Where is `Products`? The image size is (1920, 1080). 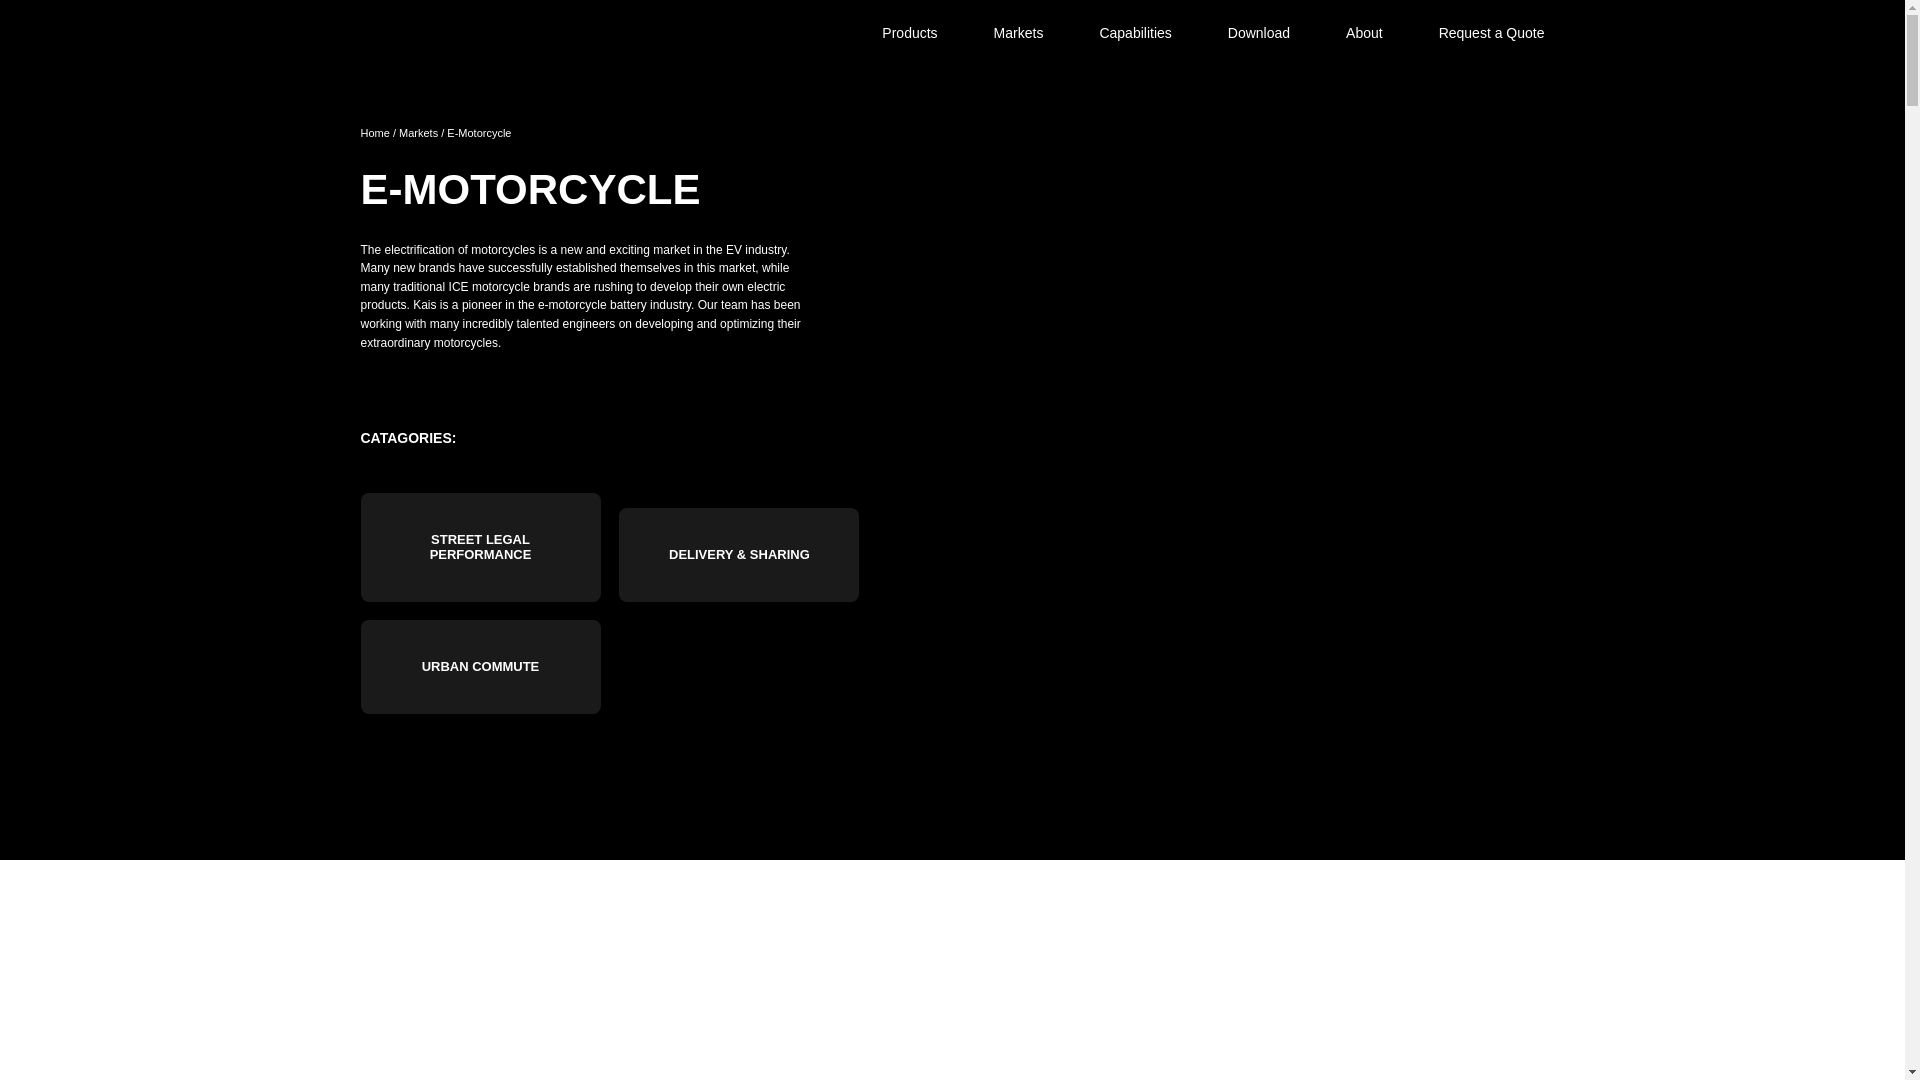
Products is located at coordinates (910, 34).